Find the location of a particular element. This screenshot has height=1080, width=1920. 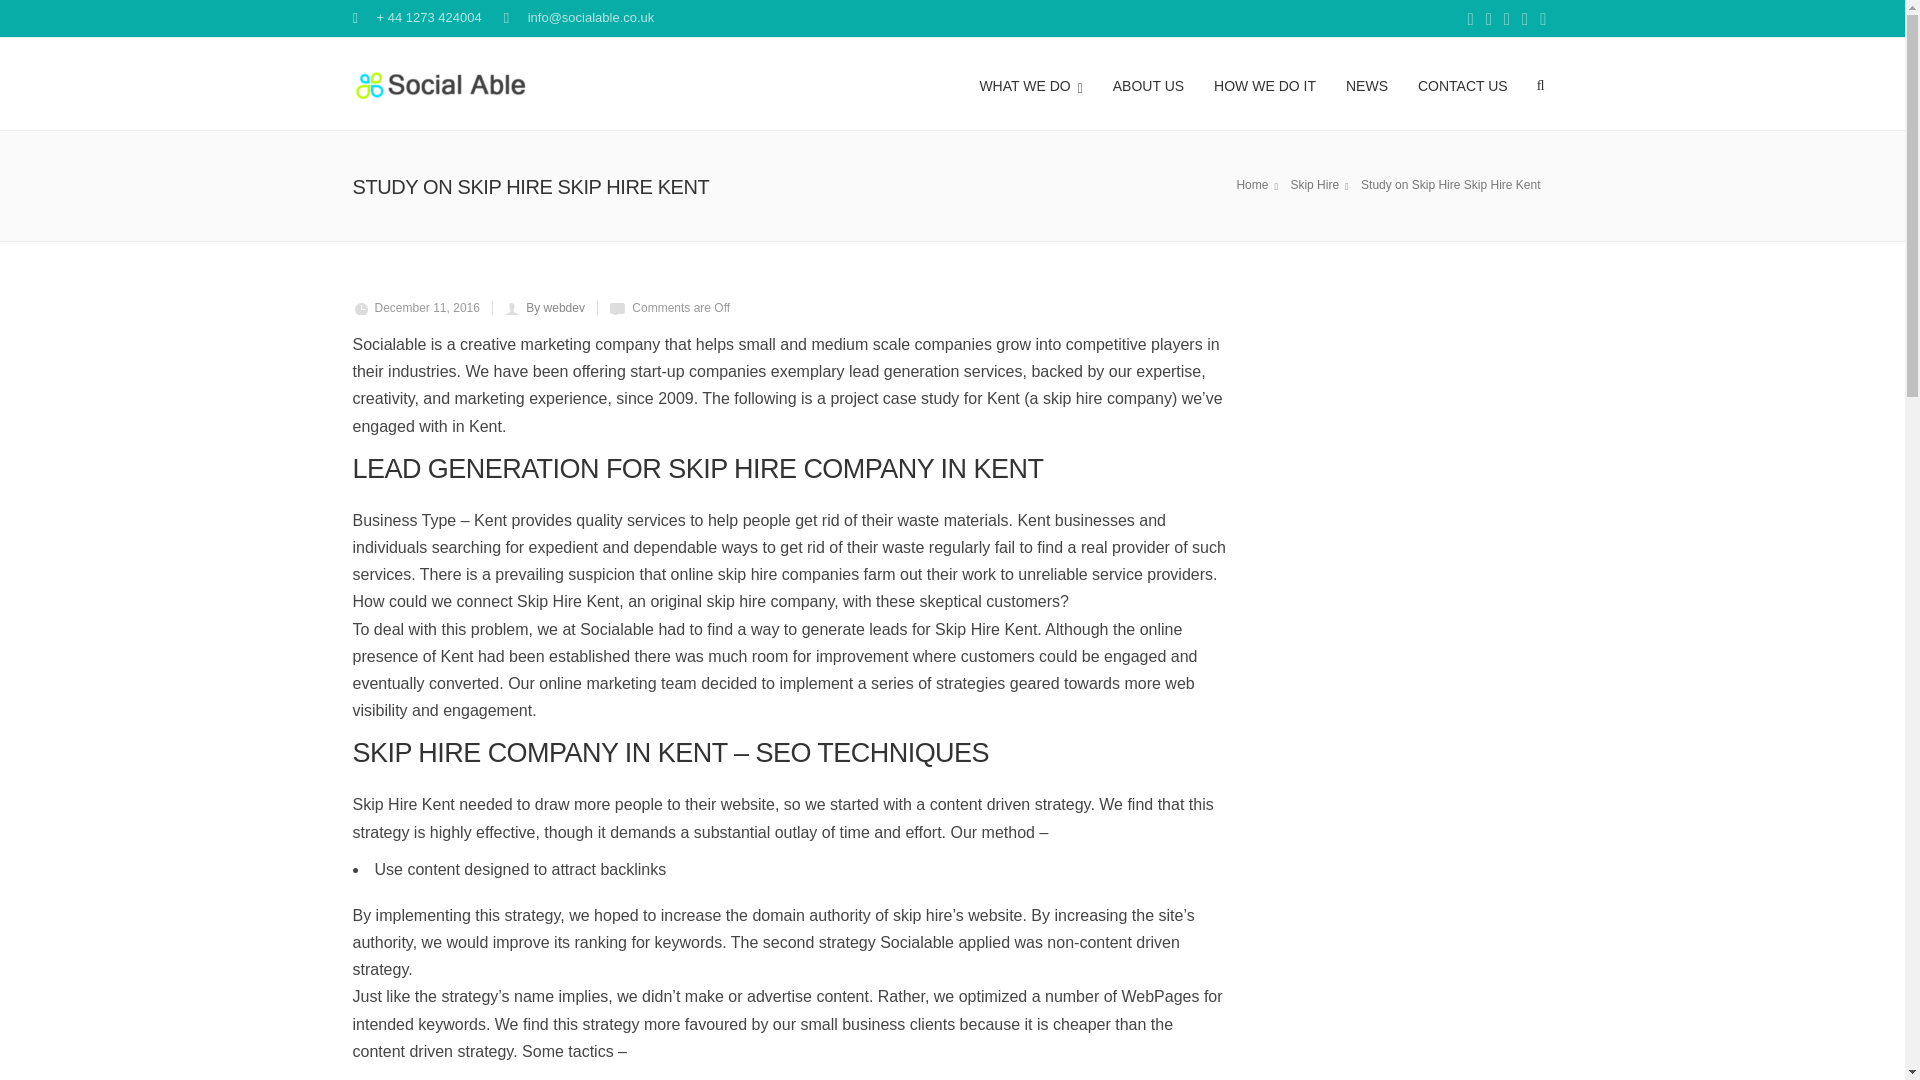

LinkedIn is located at coordinates (1525, 20).